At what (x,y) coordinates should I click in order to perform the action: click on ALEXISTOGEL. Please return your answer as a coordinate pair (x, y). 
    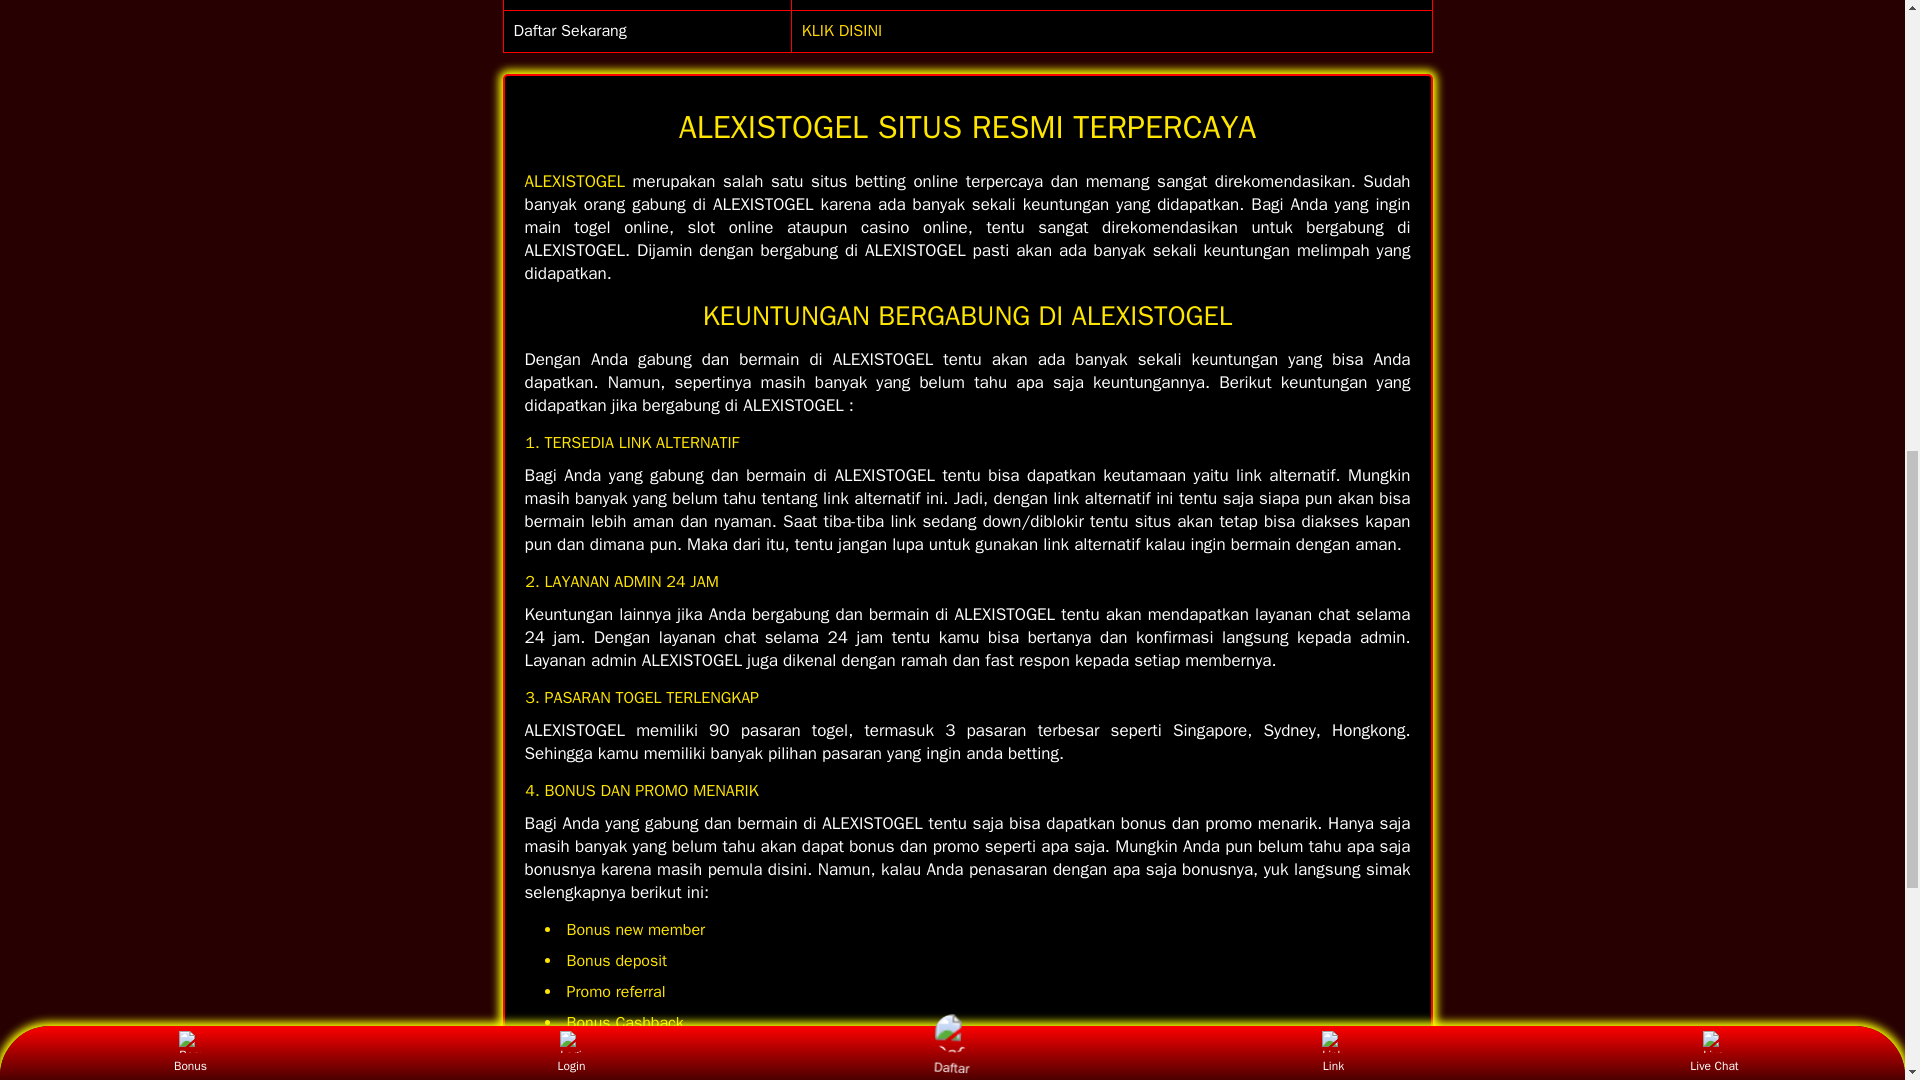
    Looking at the image, I should click on (574, 181).